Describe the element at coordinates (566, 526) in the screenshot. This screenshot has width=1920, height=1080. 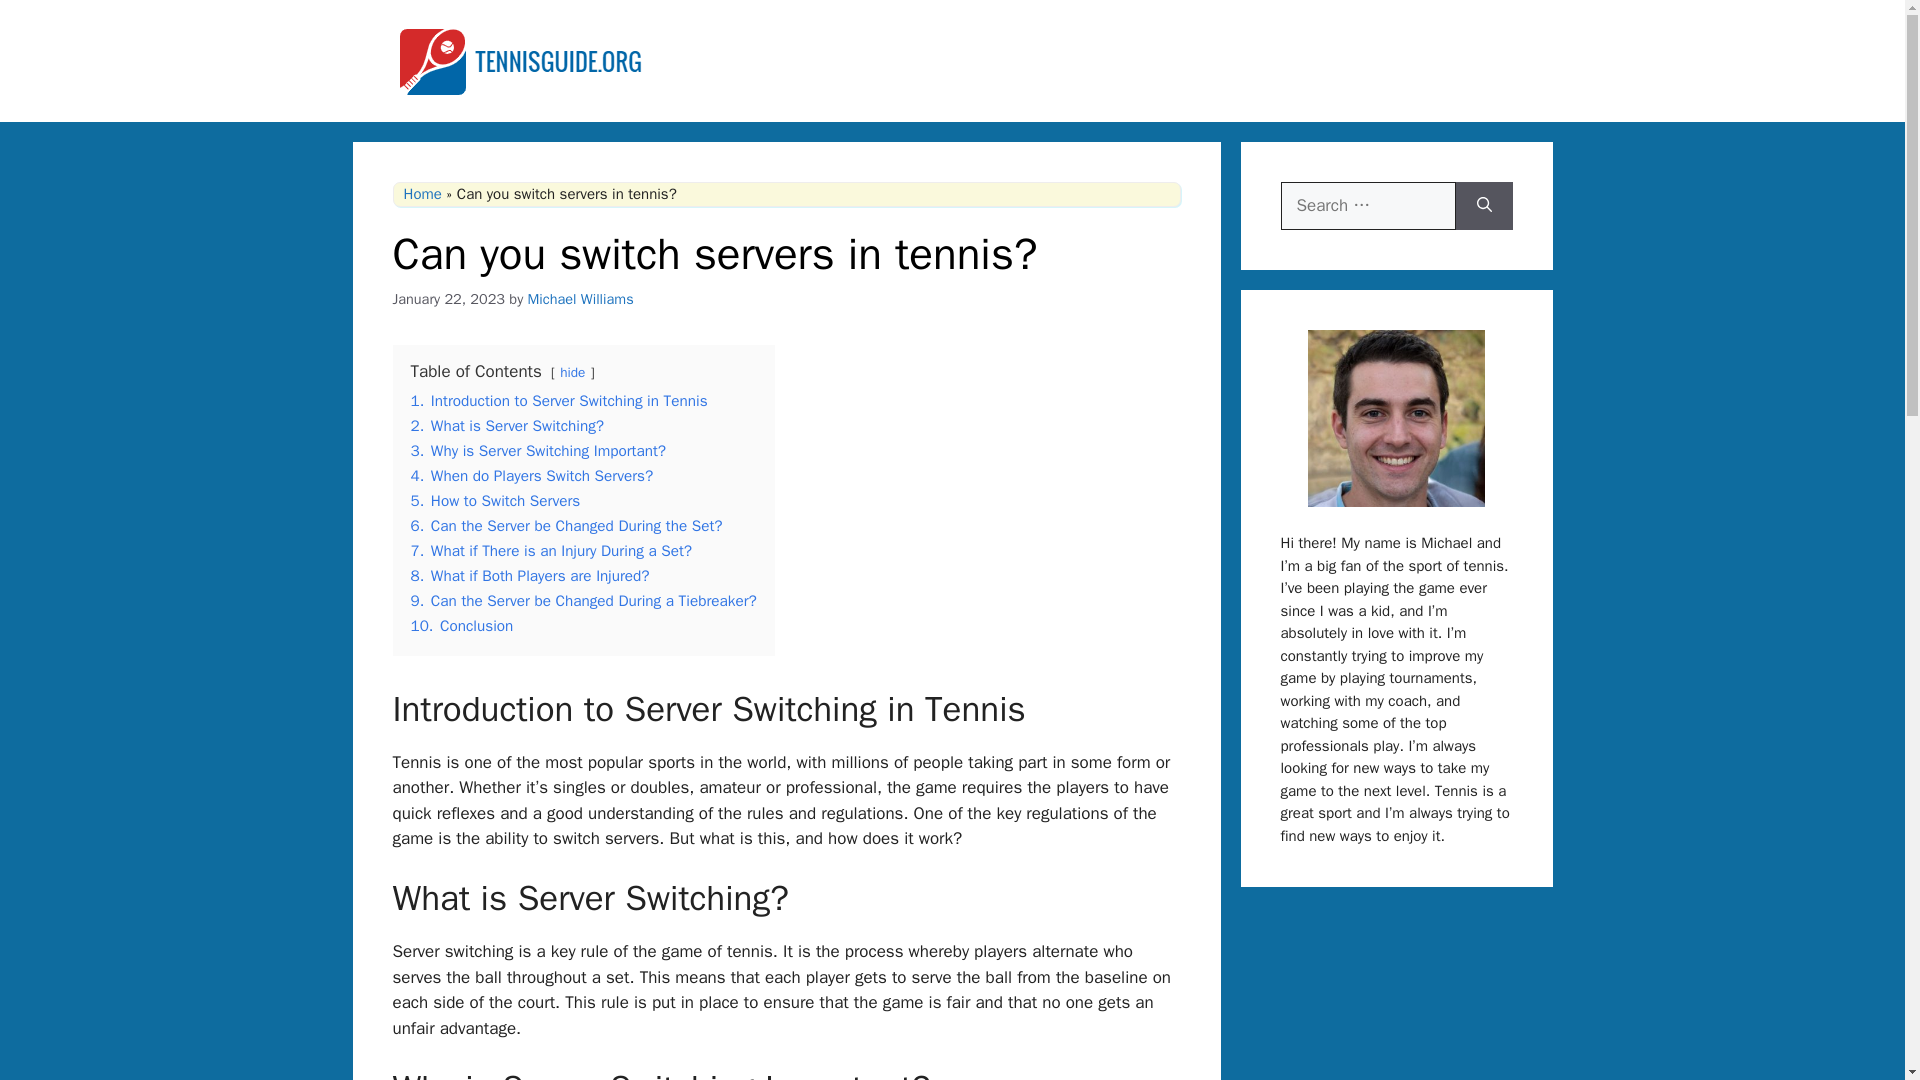
I see `6. Can the Server be Changed During the Set?` at that location.